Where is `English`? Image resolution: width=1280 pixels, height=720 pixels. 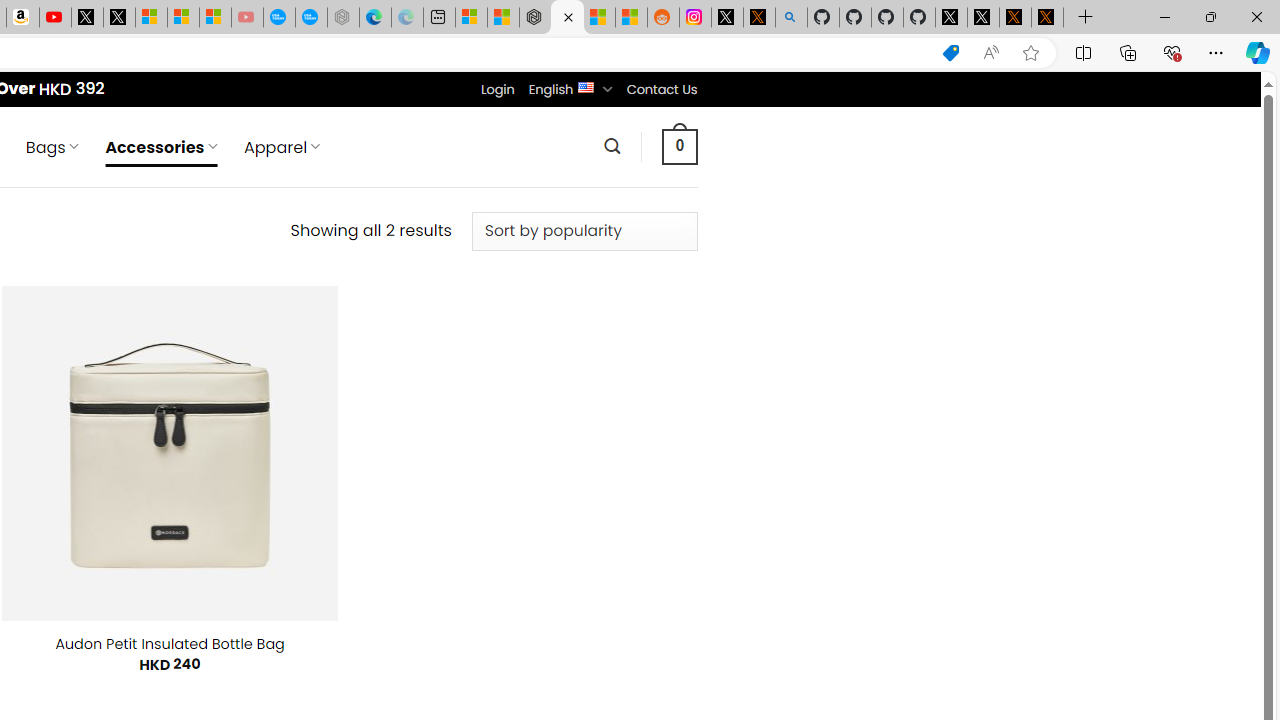 English is located at coordinates (586, 86).